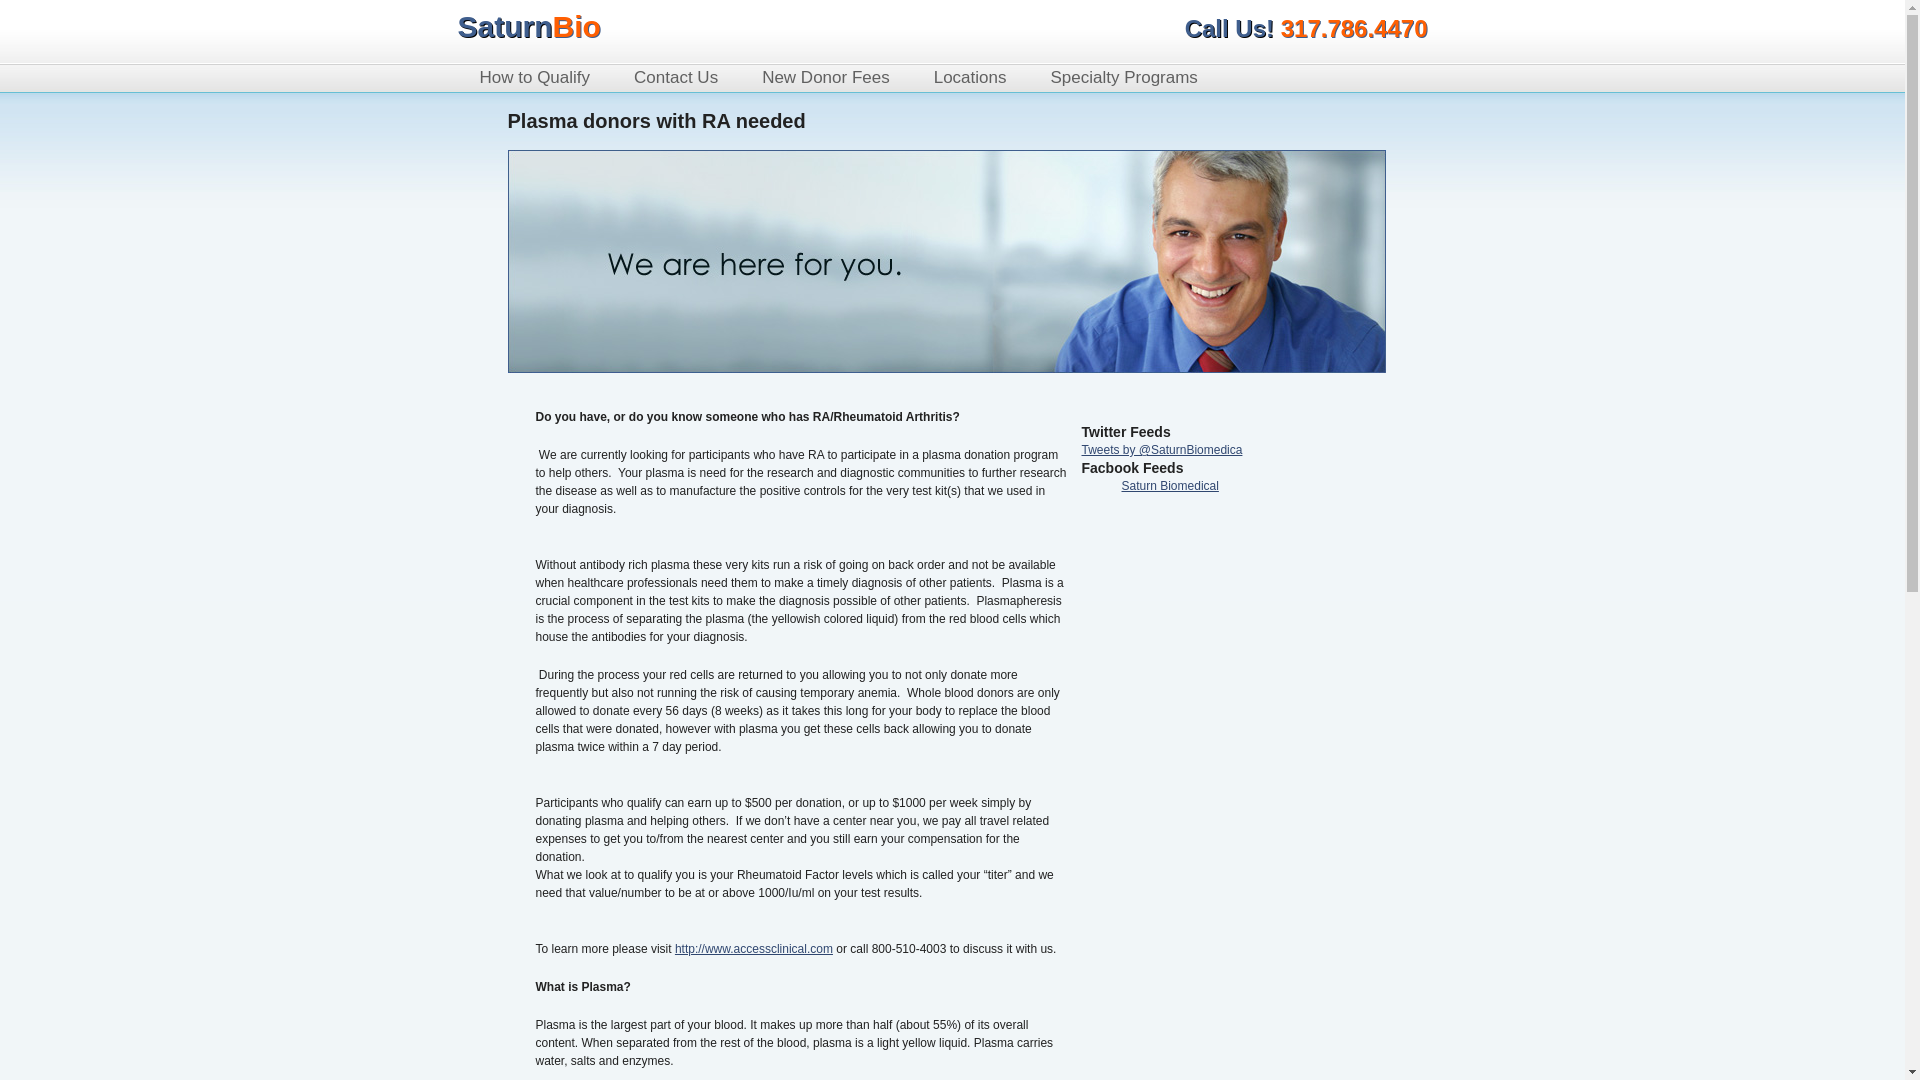  What do you see at coordinates (676, 78) in the screenshot?
I see `Contact Us` at bounding box center [676, 78].